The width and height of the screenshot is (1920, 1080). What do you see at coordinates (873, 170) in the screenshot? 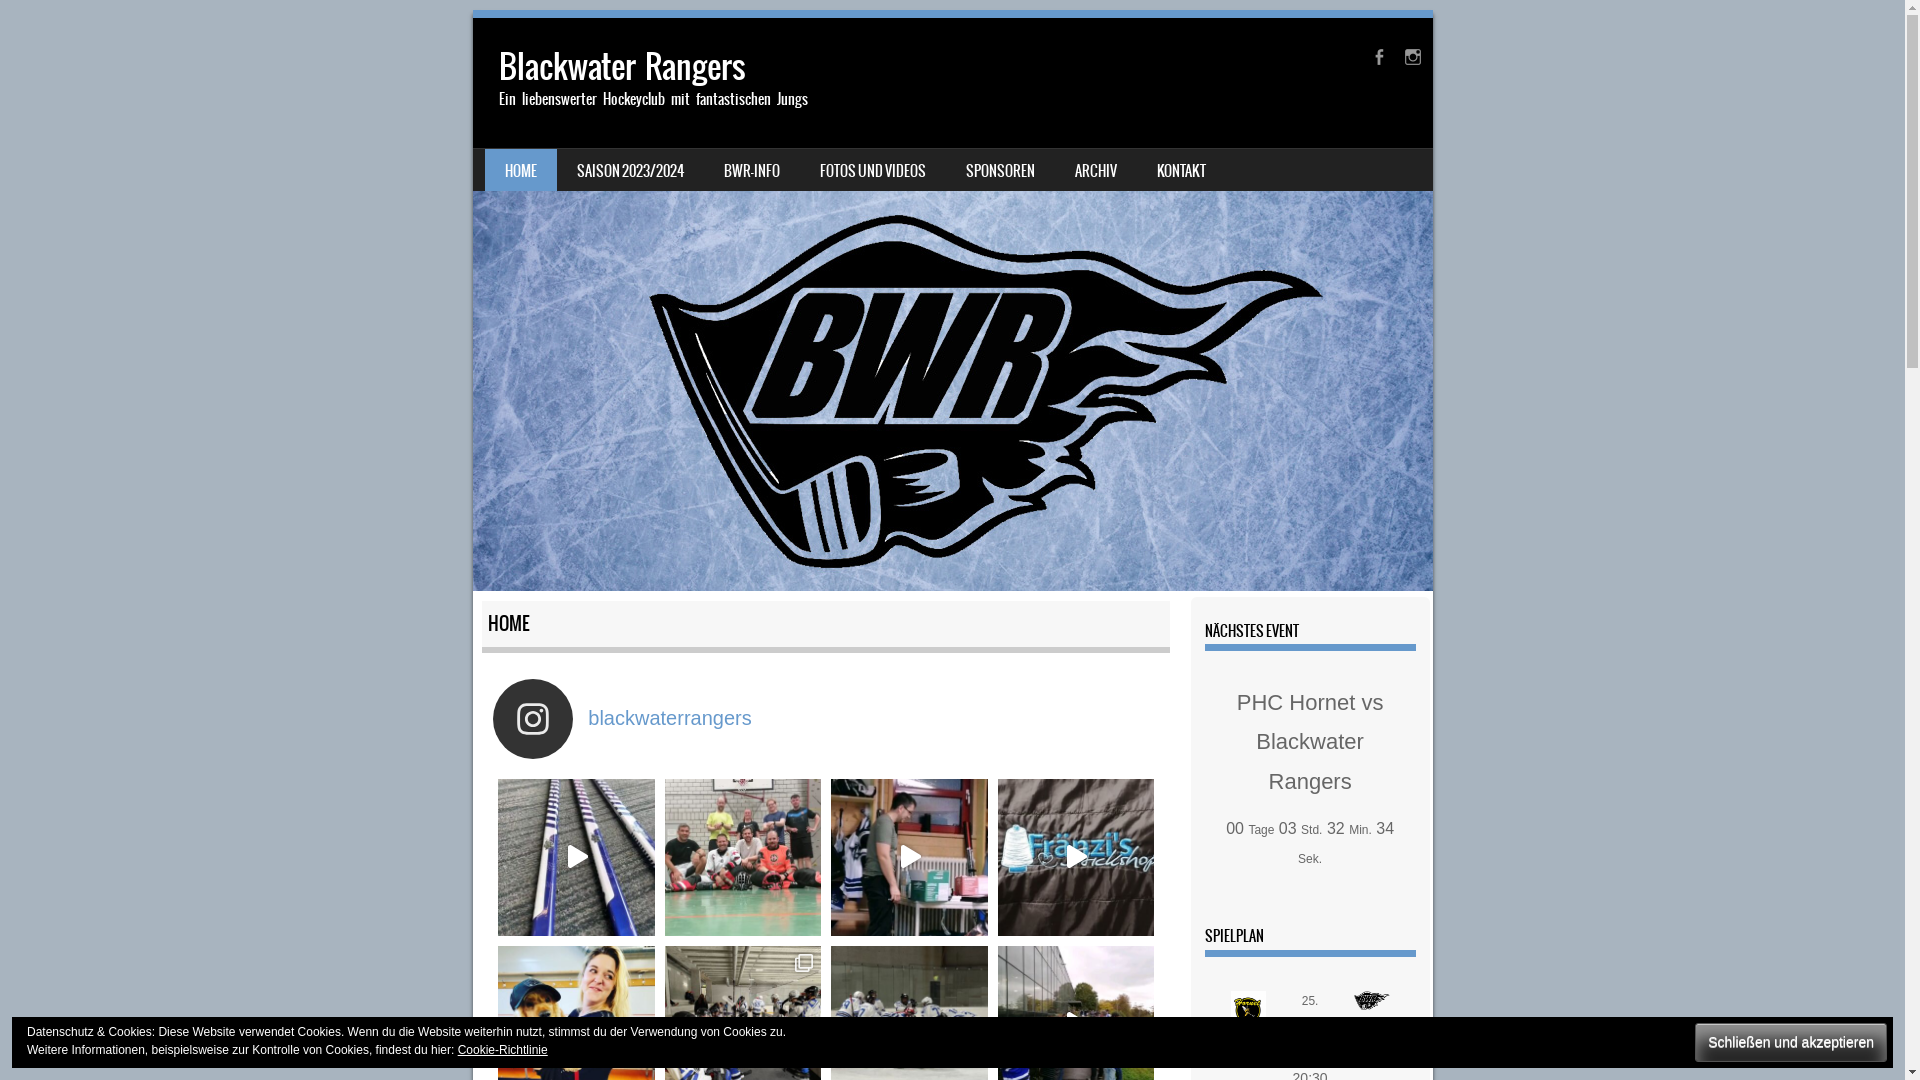
I see `FOTOS UND VIDEOS` at bounding box center [873, 170].